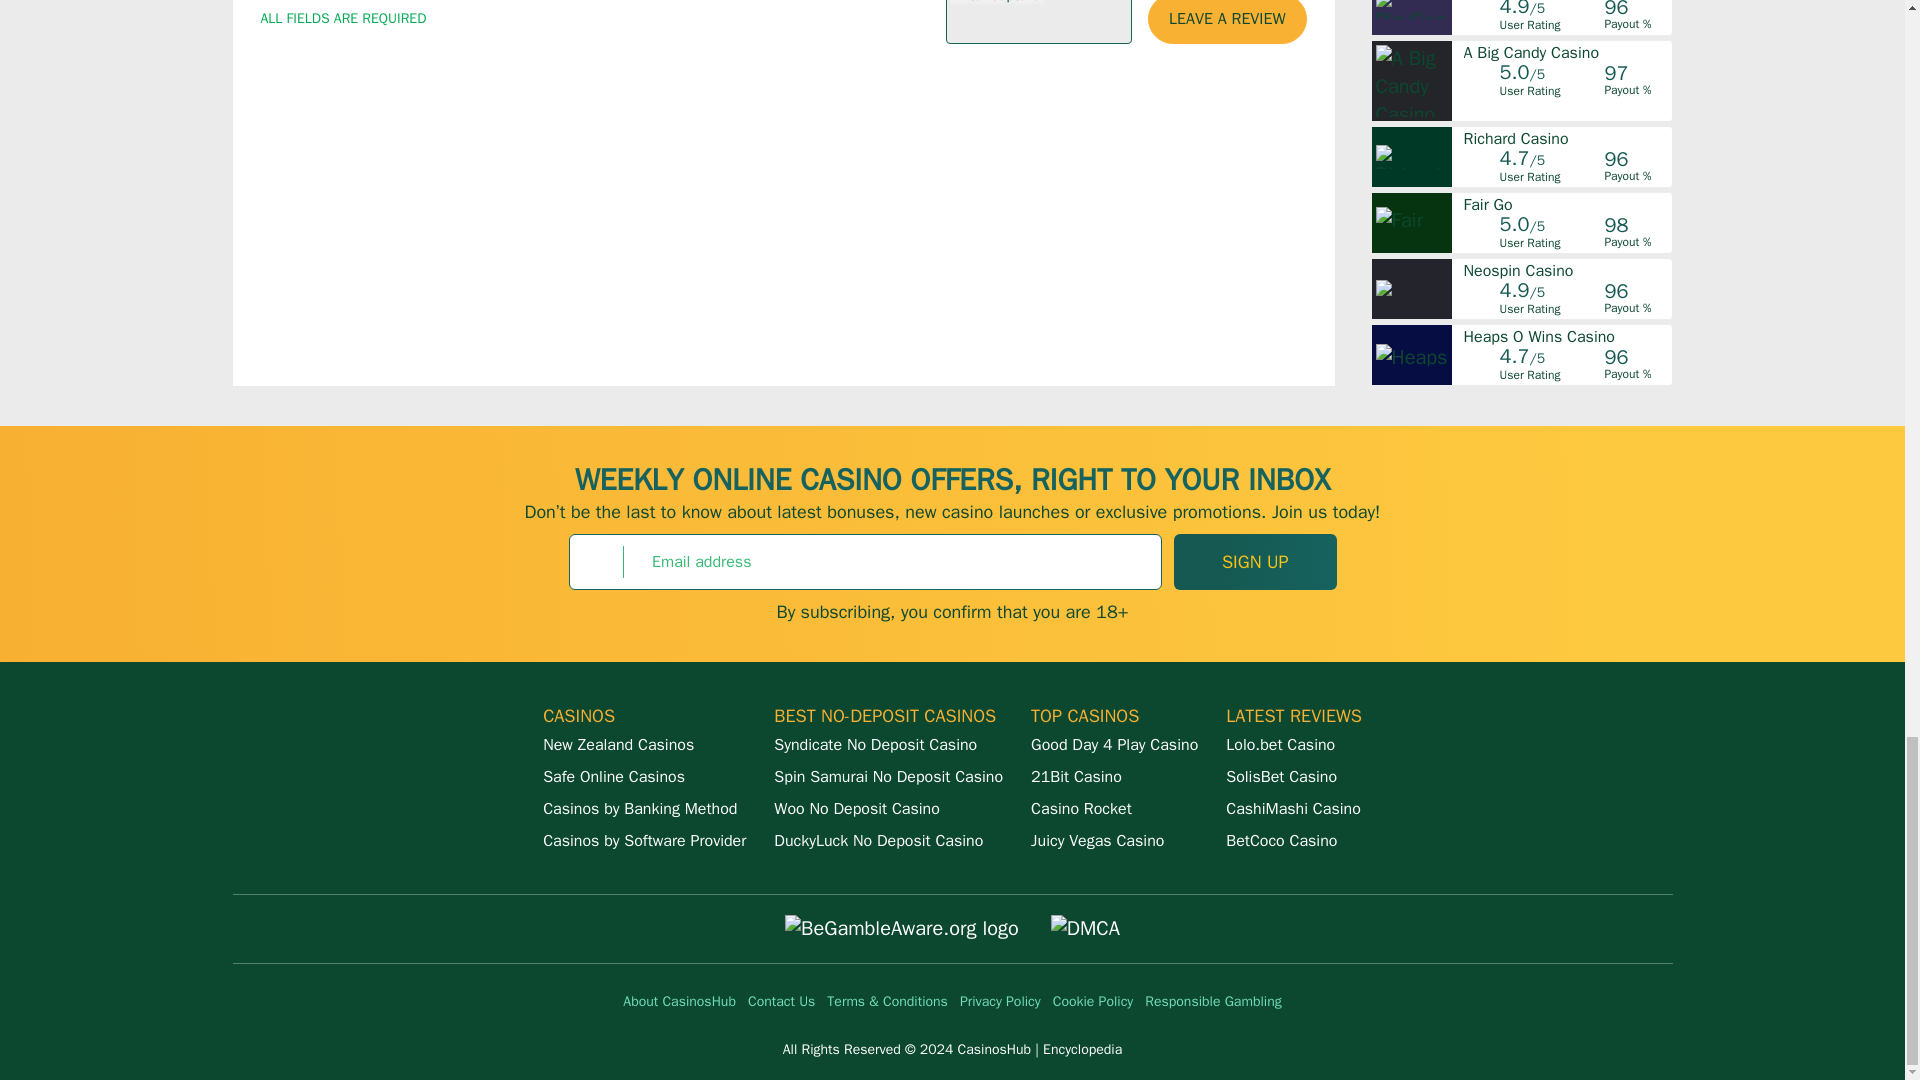 The image size is (1920, 1080). What do you see at coordinates (1566, 138) in the screenshot?
I see `Richard Casino` at bounding box center [1566, 138].